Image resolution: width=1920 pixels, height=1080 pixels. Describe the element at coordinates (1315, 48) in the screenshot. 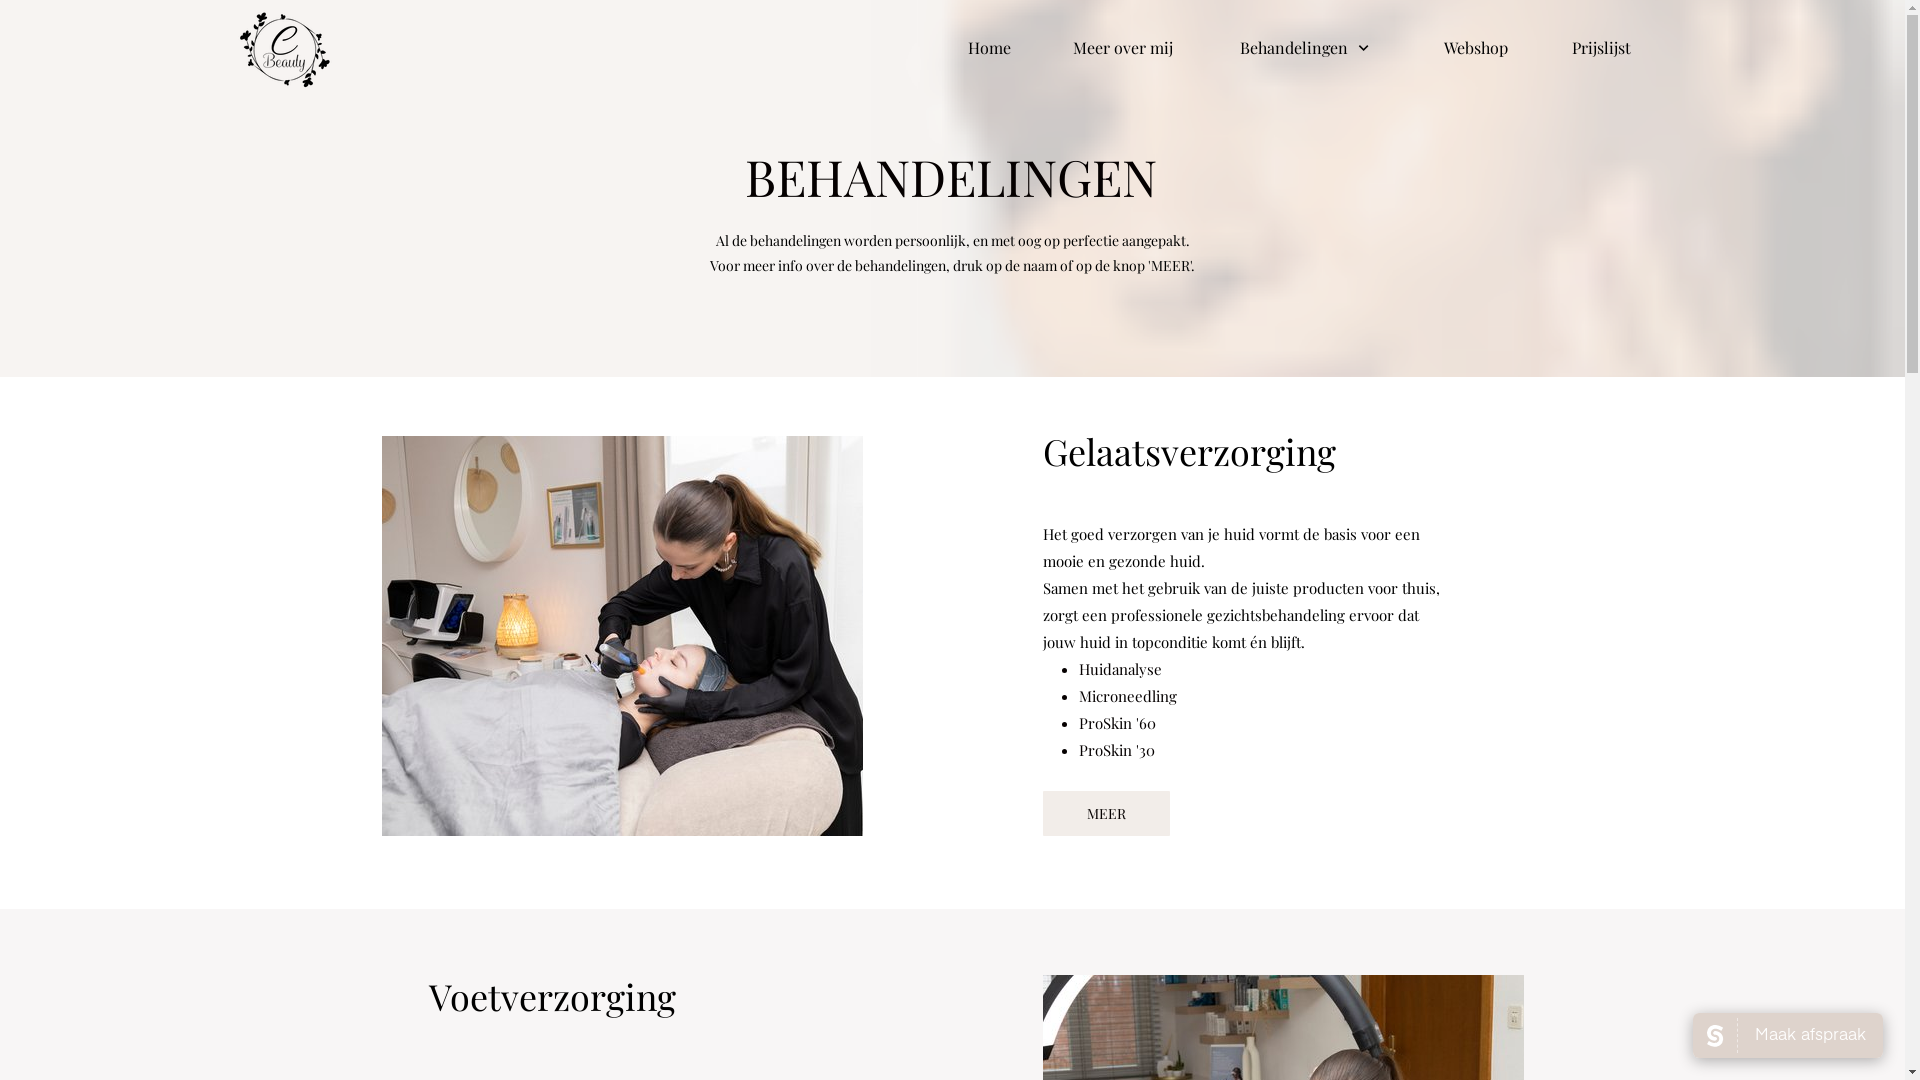

I see `Behandelingen` at that location.